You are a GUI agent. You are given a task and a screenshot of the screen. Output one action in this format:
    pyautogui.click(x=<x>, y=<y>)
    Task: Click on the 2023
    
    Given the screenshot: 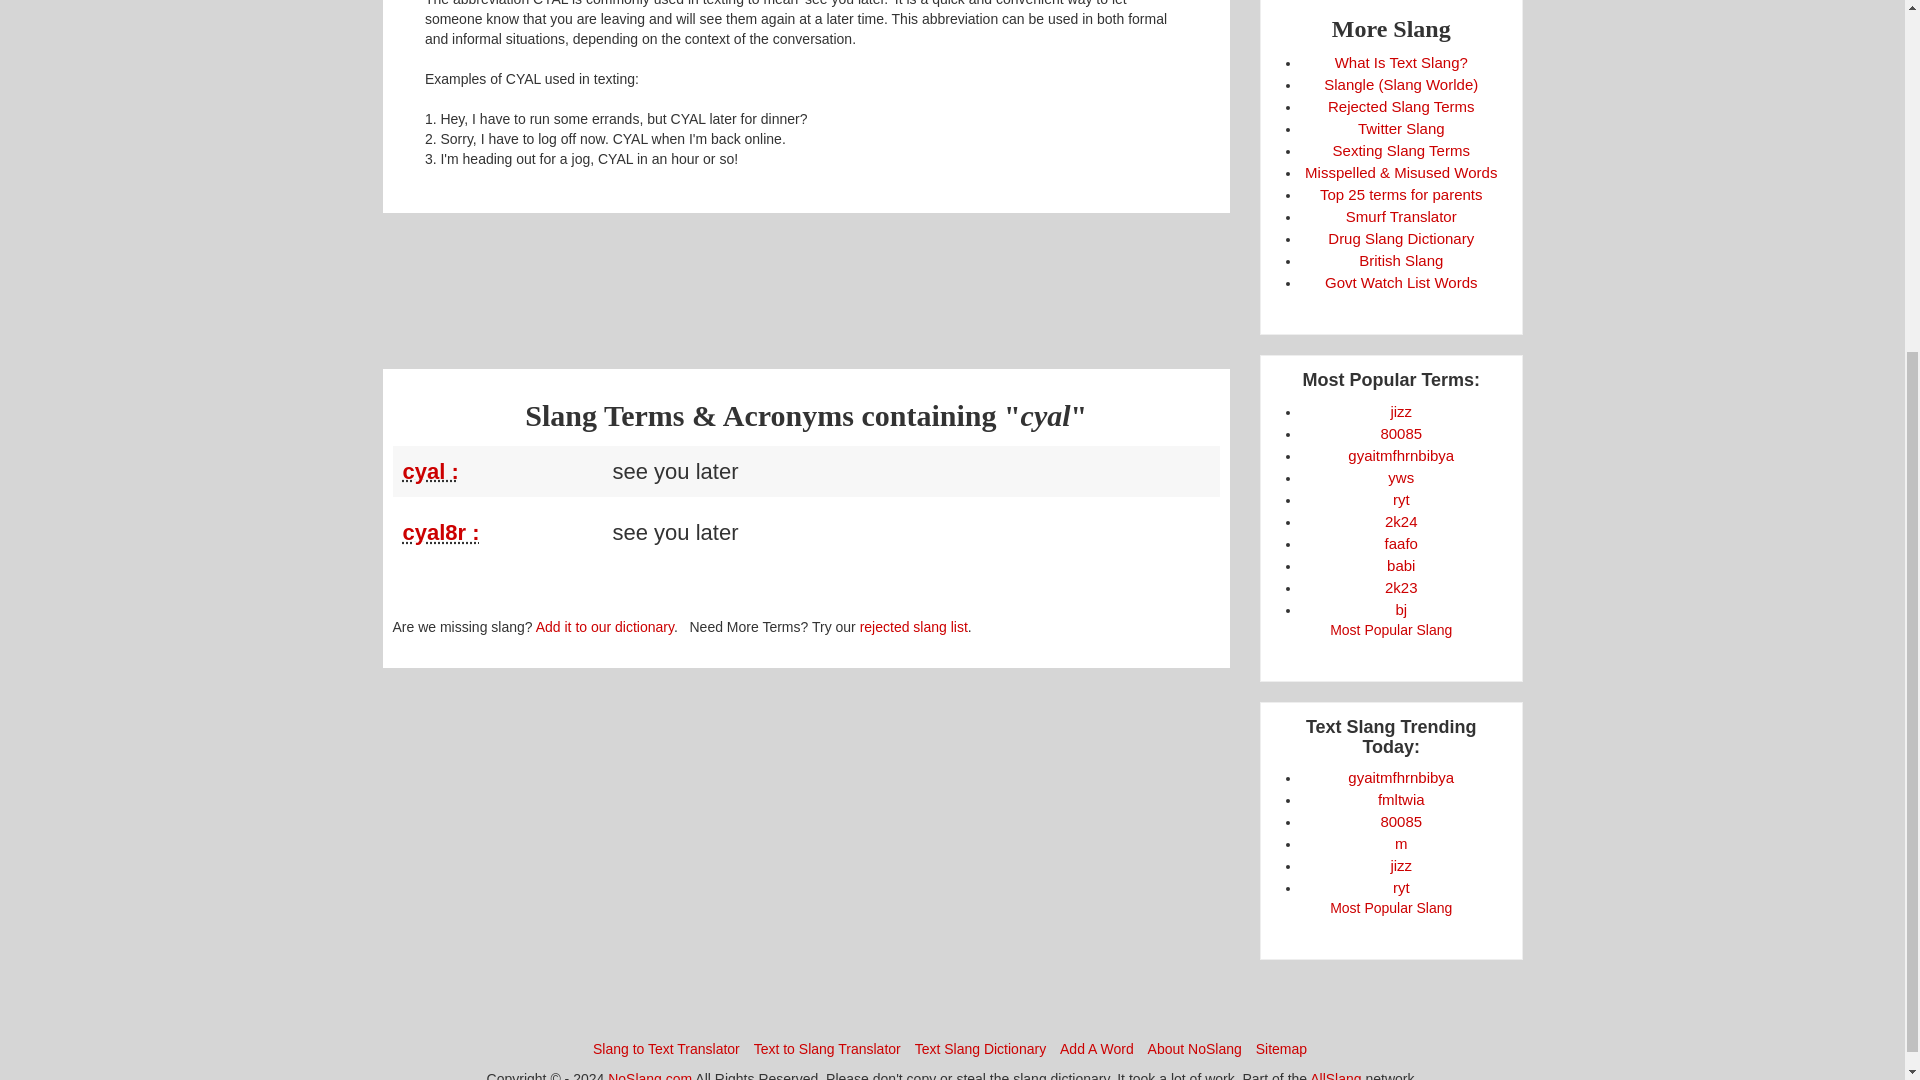 What is the action you would take?
    pyautogui.click(x=1401, y=587)
    